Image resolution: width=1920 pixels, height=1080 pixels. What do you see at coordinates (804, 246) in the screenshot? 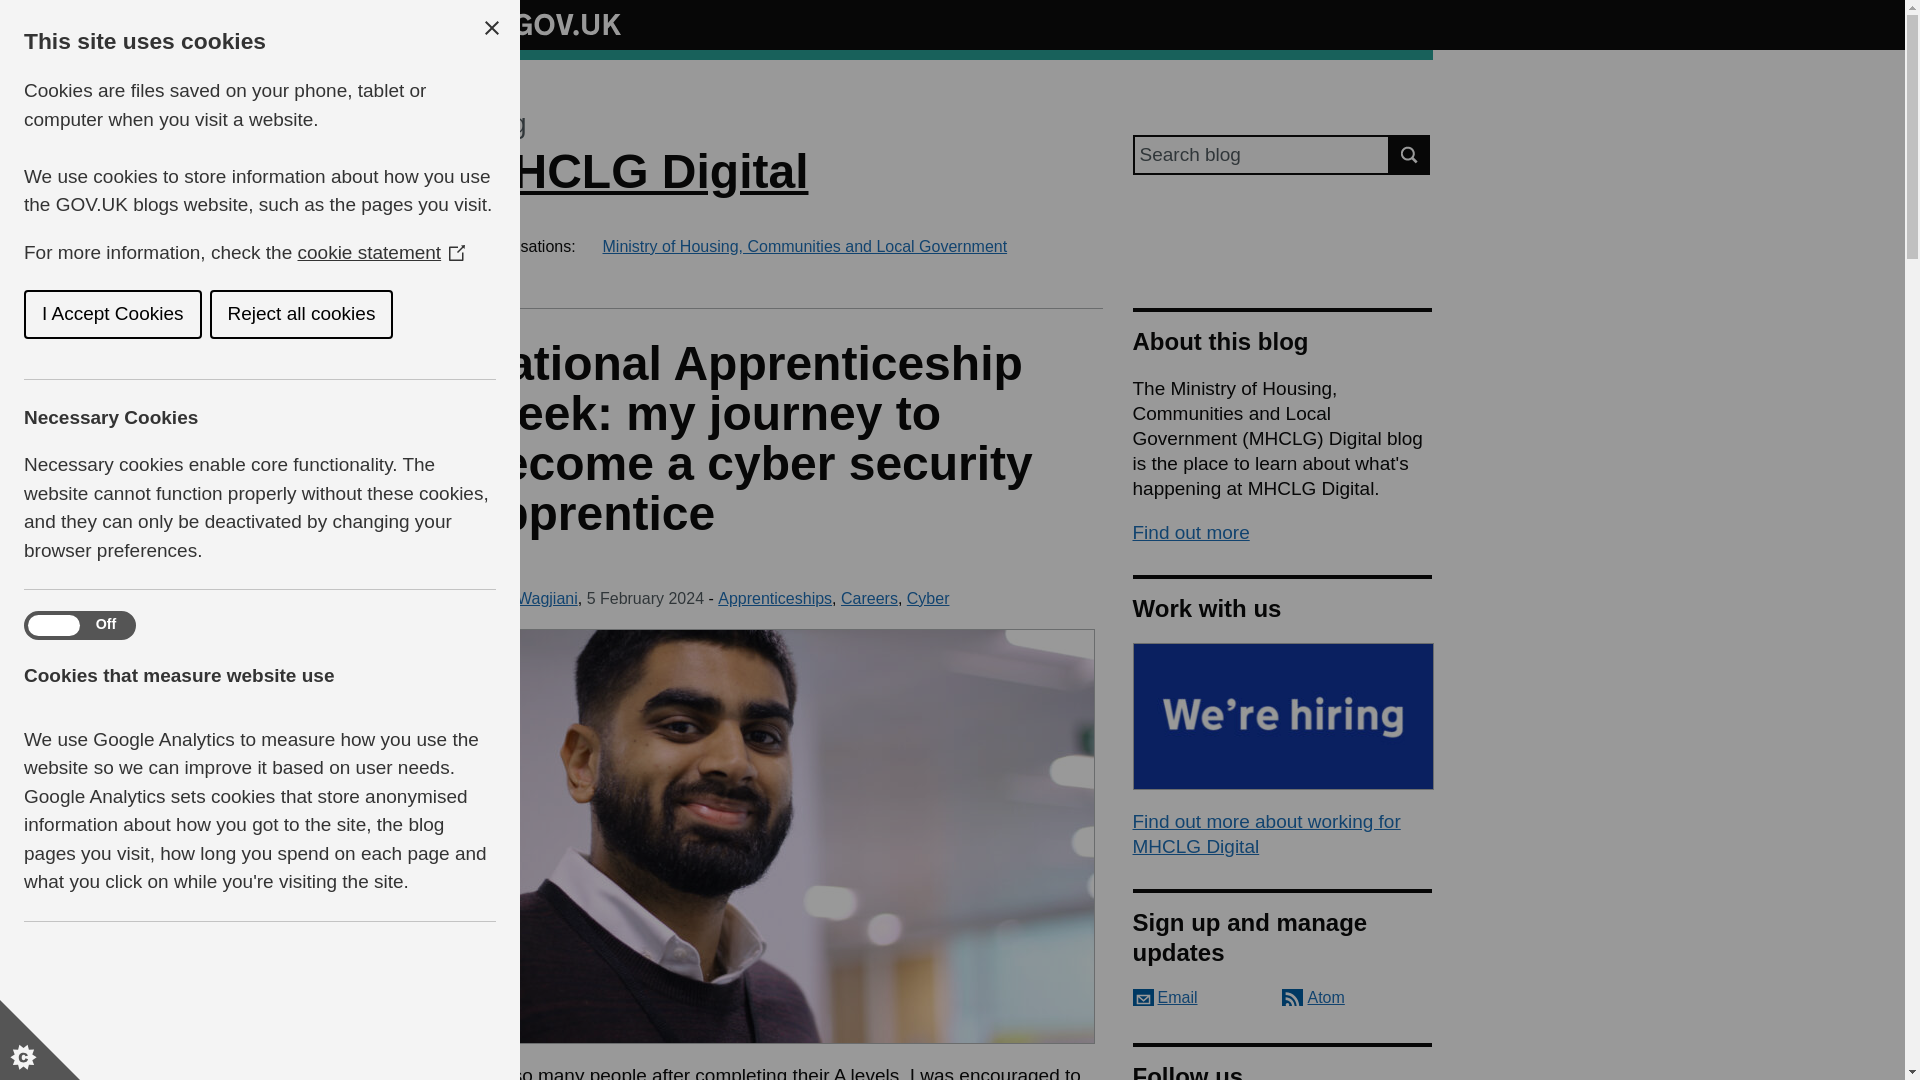
I see `Ministry of Housing, Communities and Local Government` at bounding box center [804, 246].